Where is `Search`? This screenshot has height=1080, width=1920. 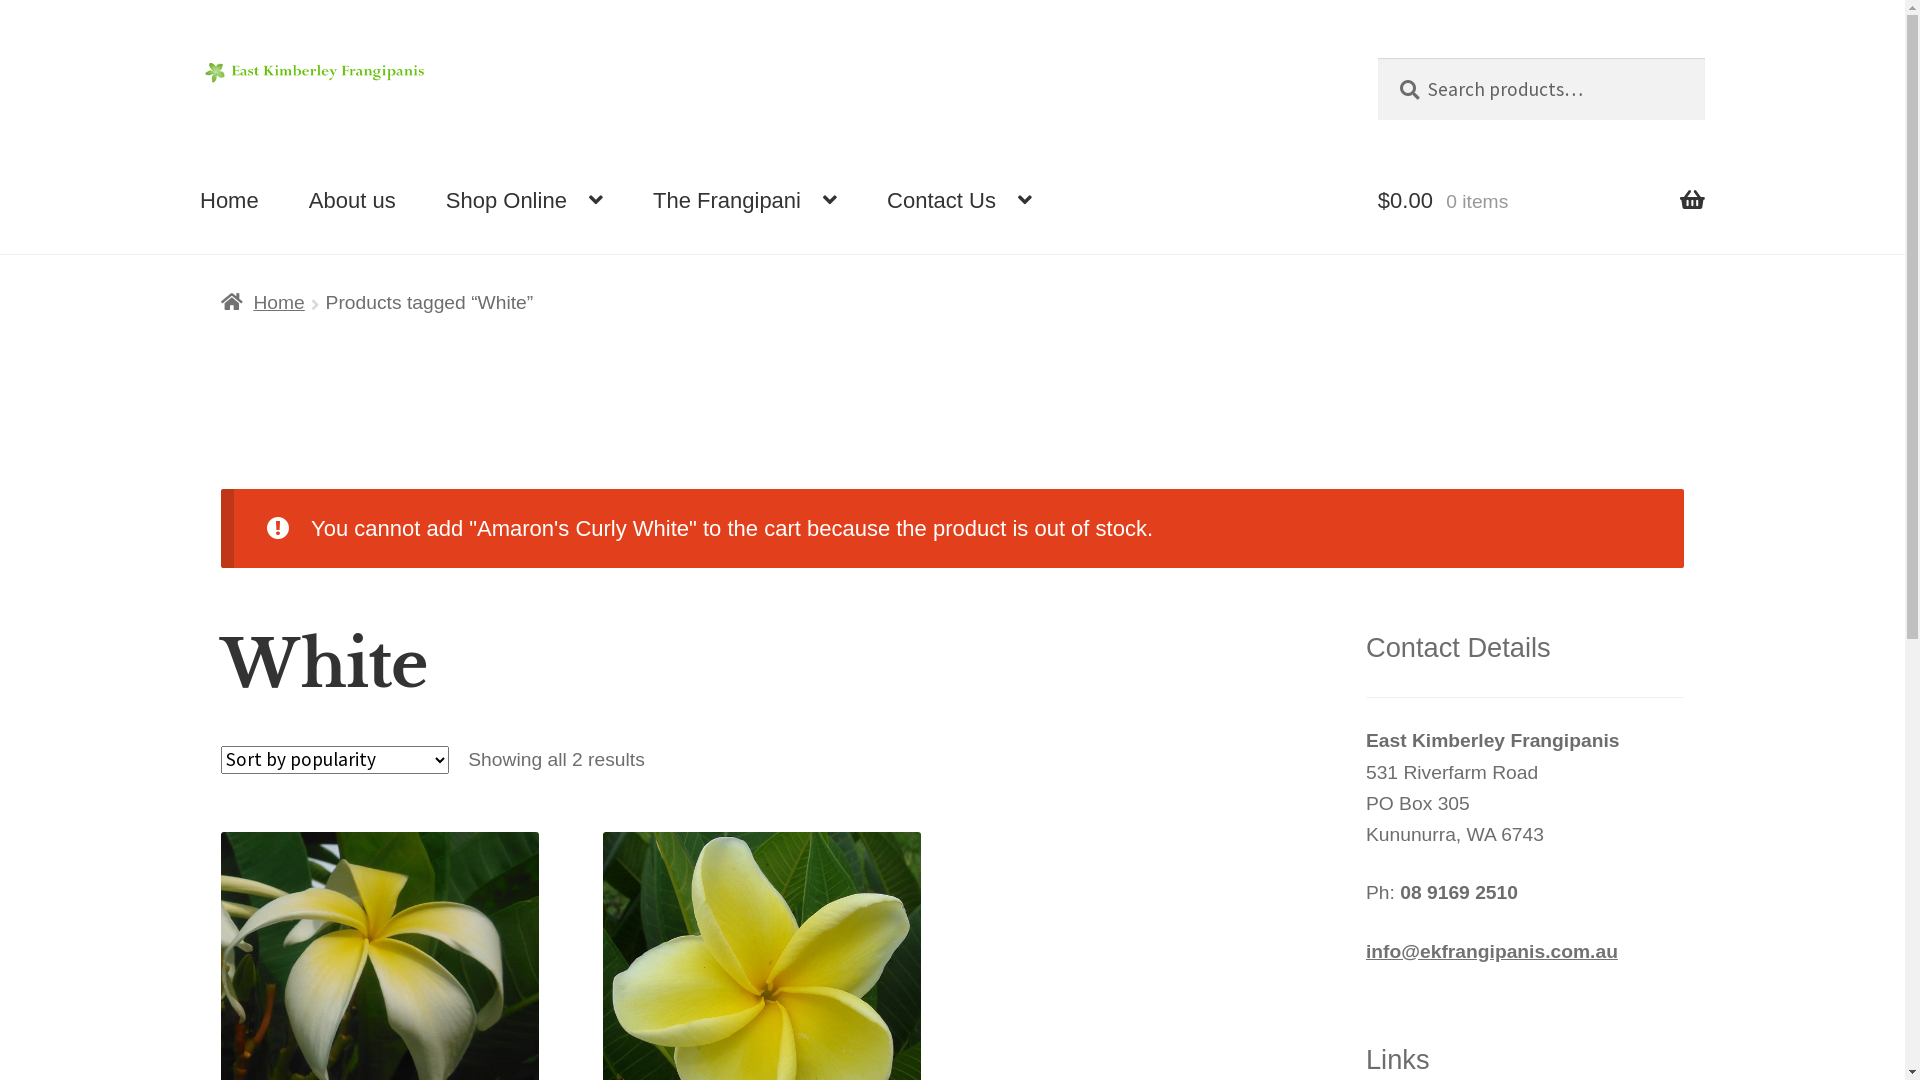 Search is located at coordinates (1378, 58).